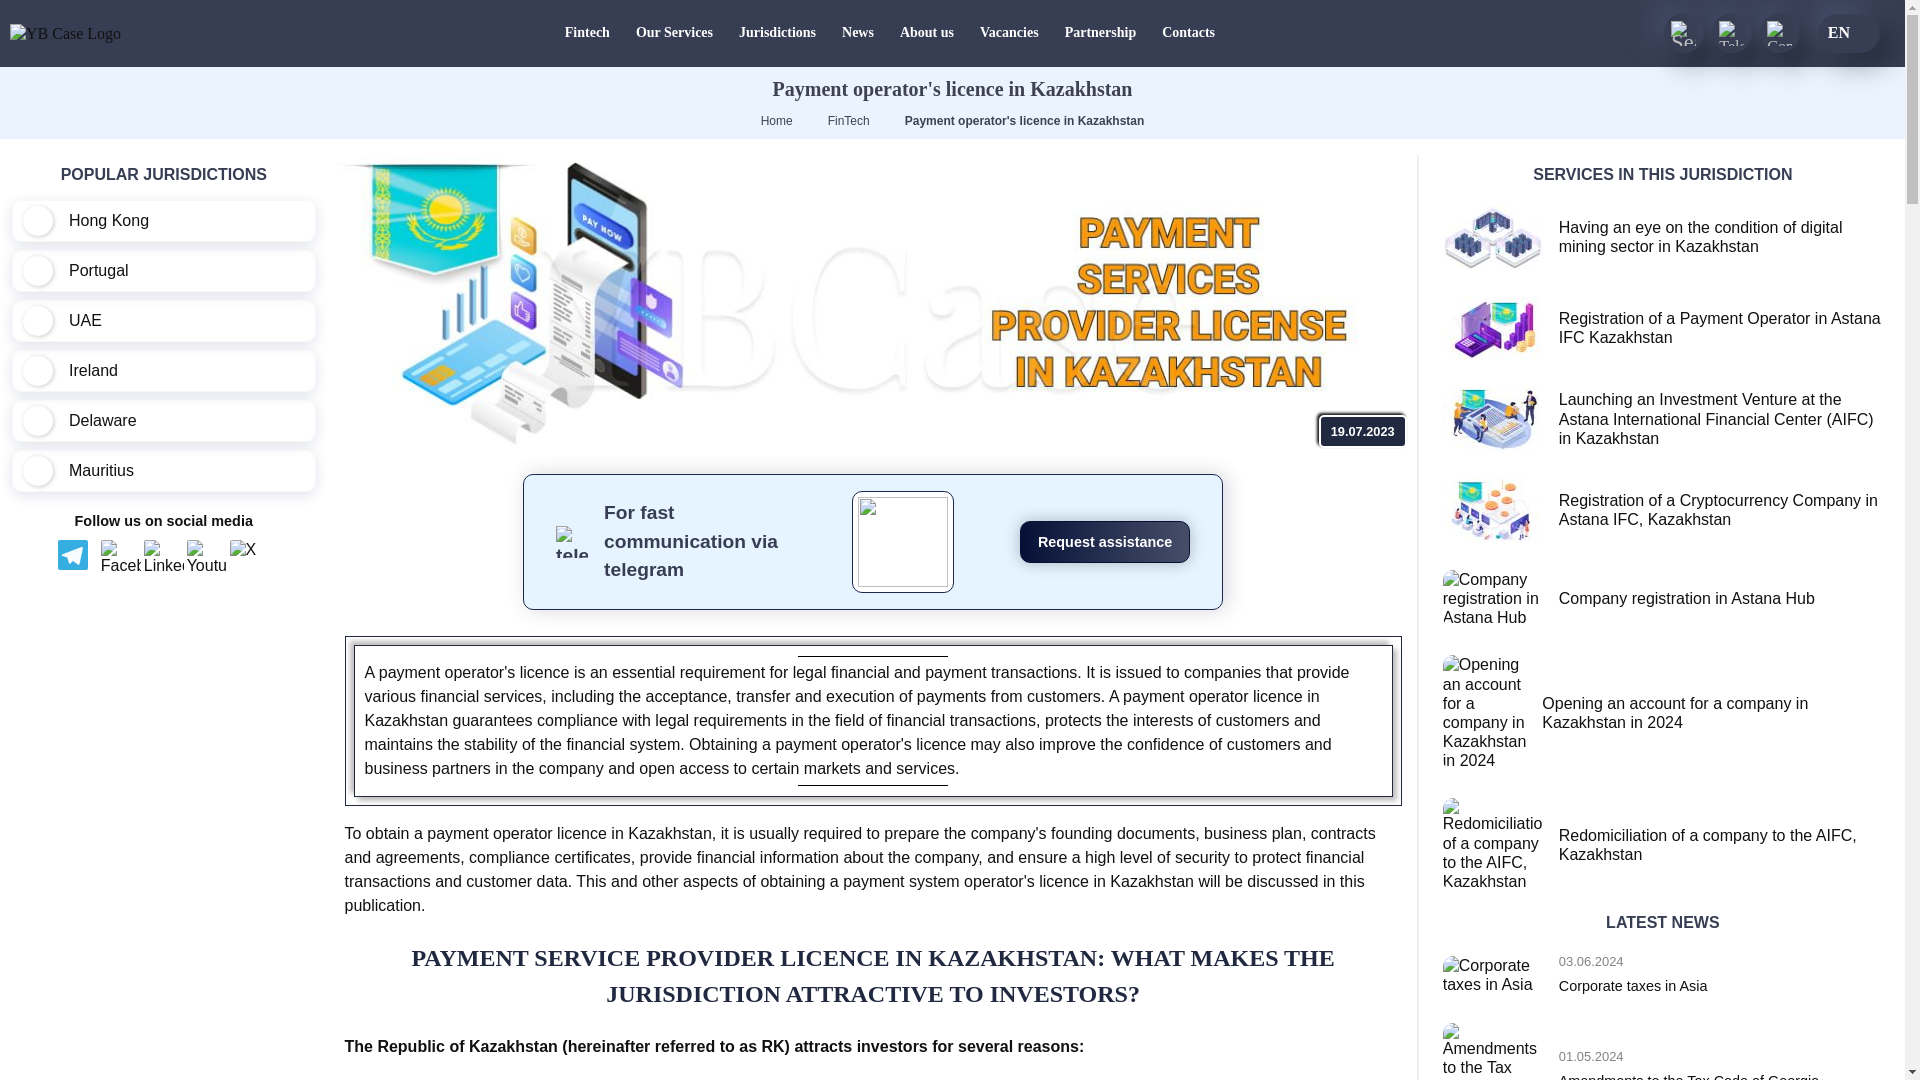 The image size is (1920, 1080). What do you see at coordinates (587, 33) in the screenshot?
I see `Fintech` at bounding box center [587, 33].